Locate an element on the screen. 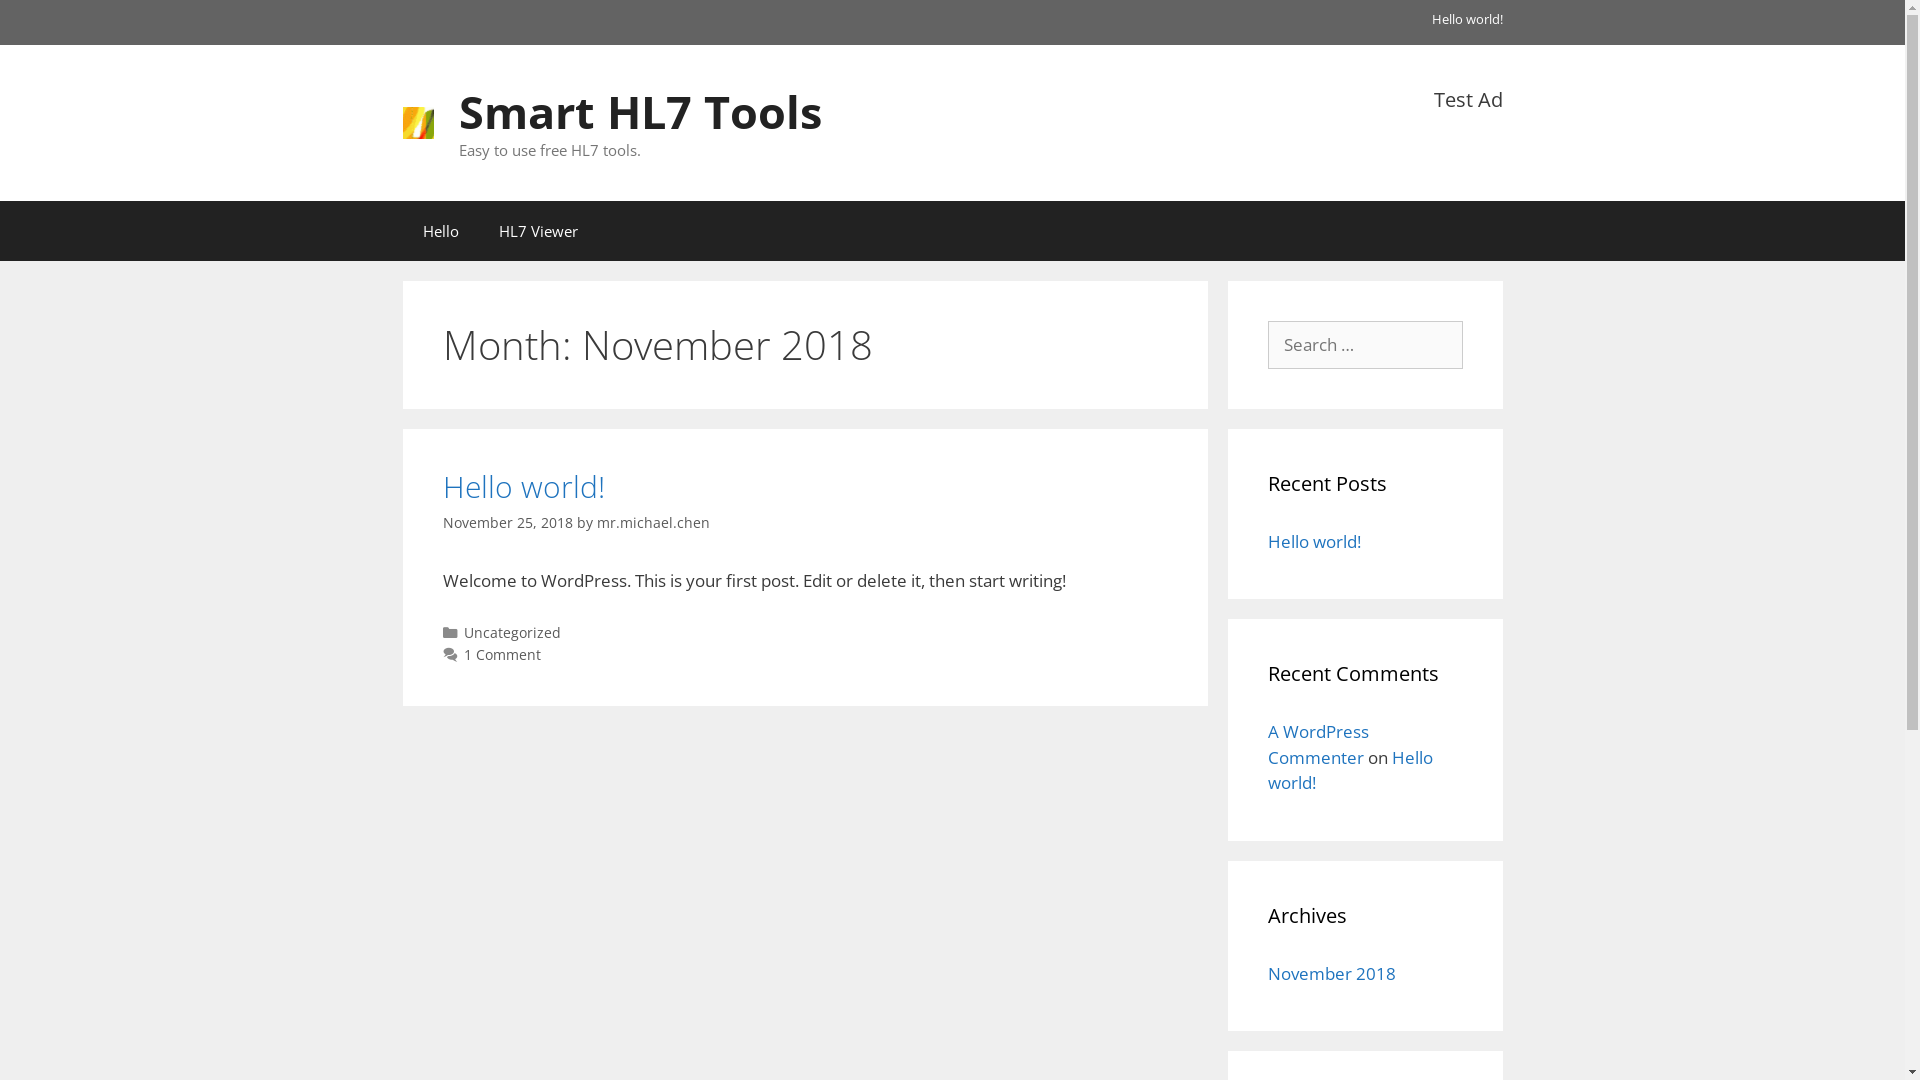 This screenshot has width=1920, height=1080. Search is located at coordinates (48, 24).